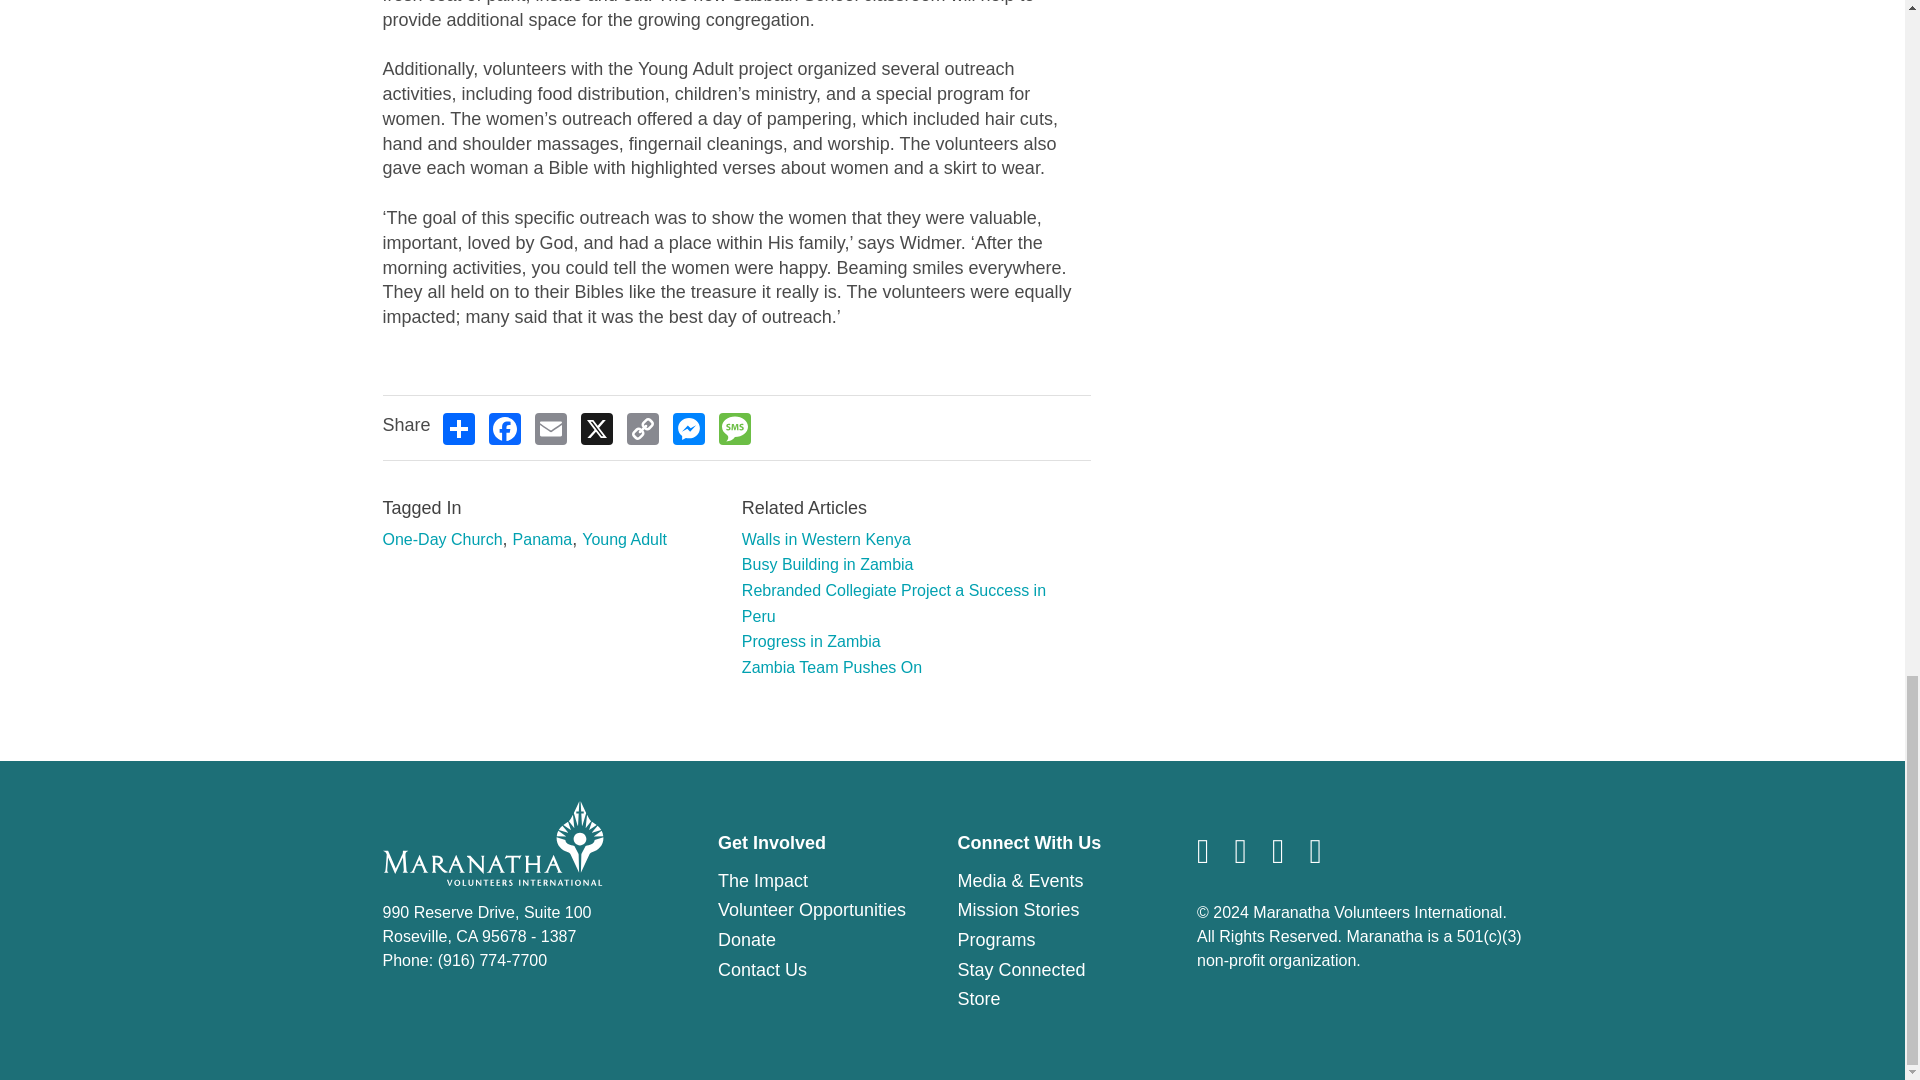 The image size is (1920, 1080). I want to click on Rebranded Collegiate Project a Success in Peru, so click(894, 604).